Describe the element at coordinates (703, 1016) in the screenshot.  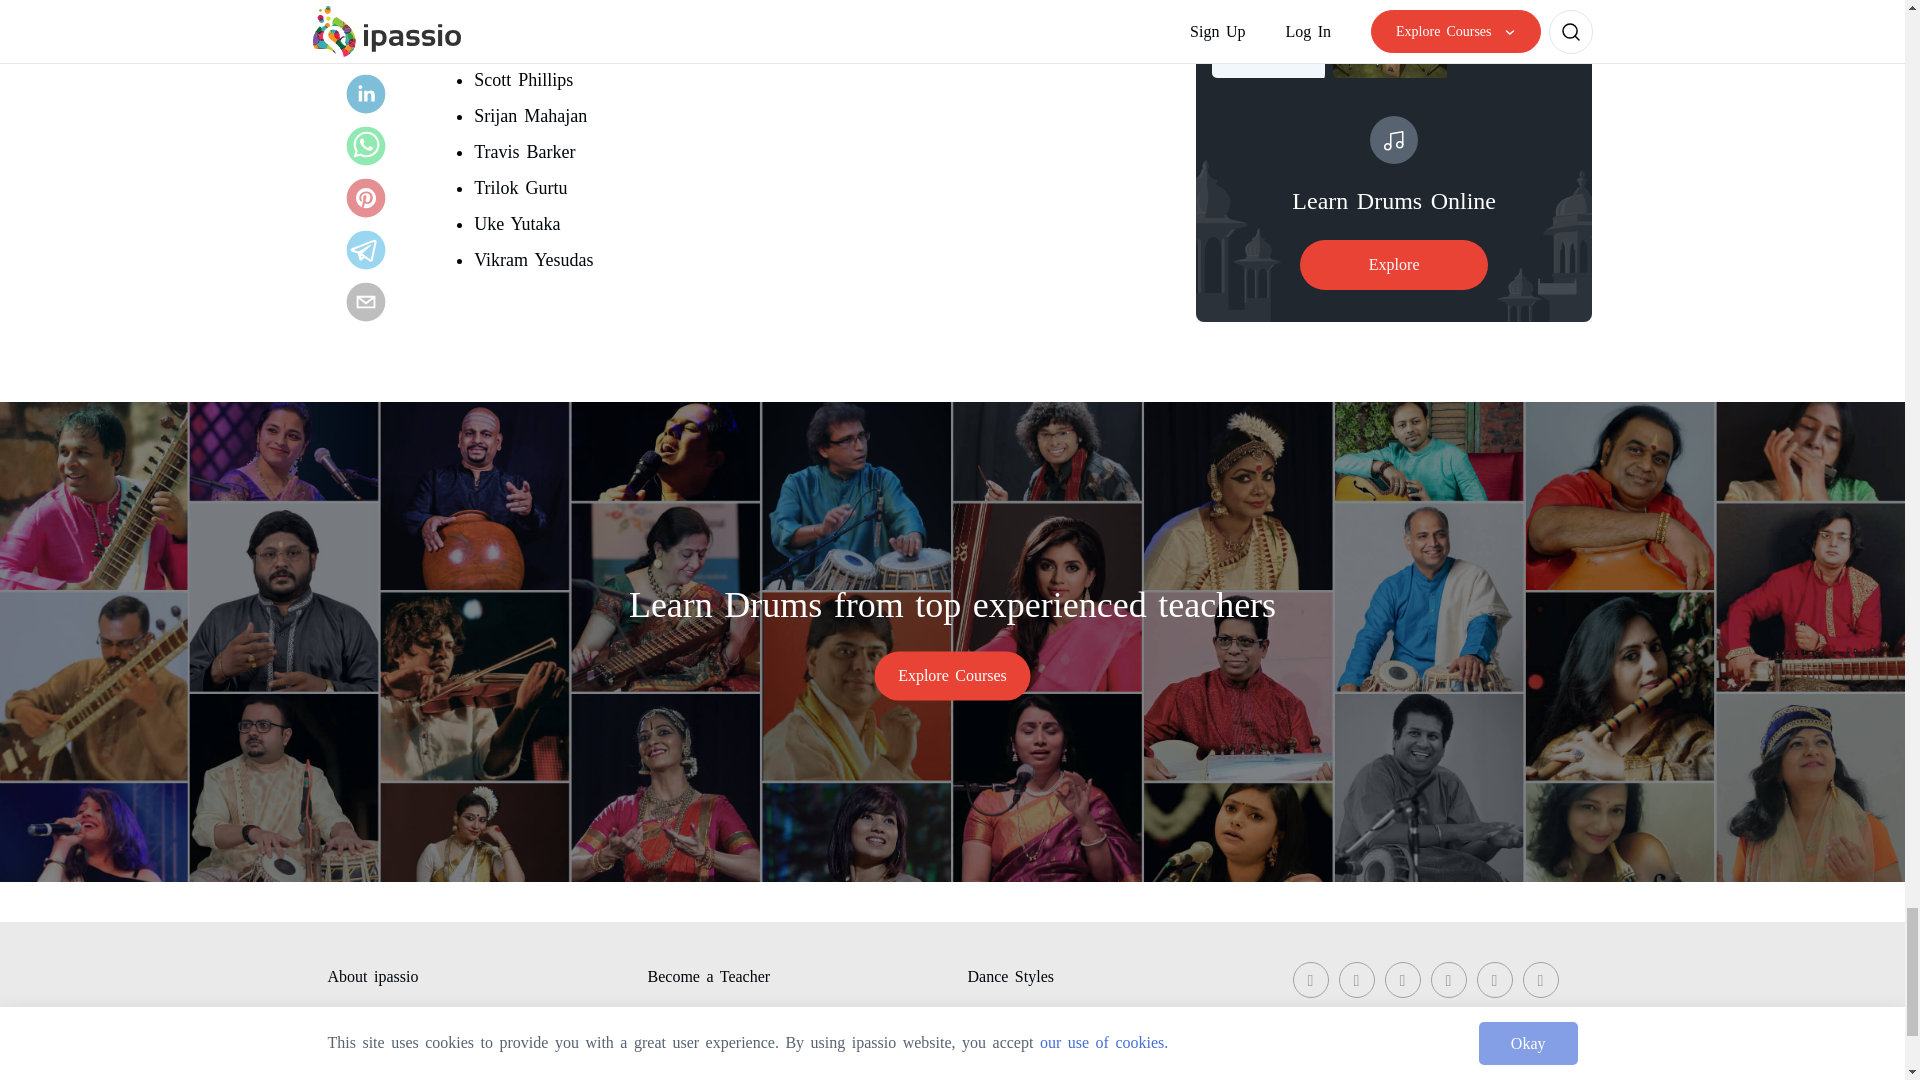
I see `Student Sign Up` at that location.